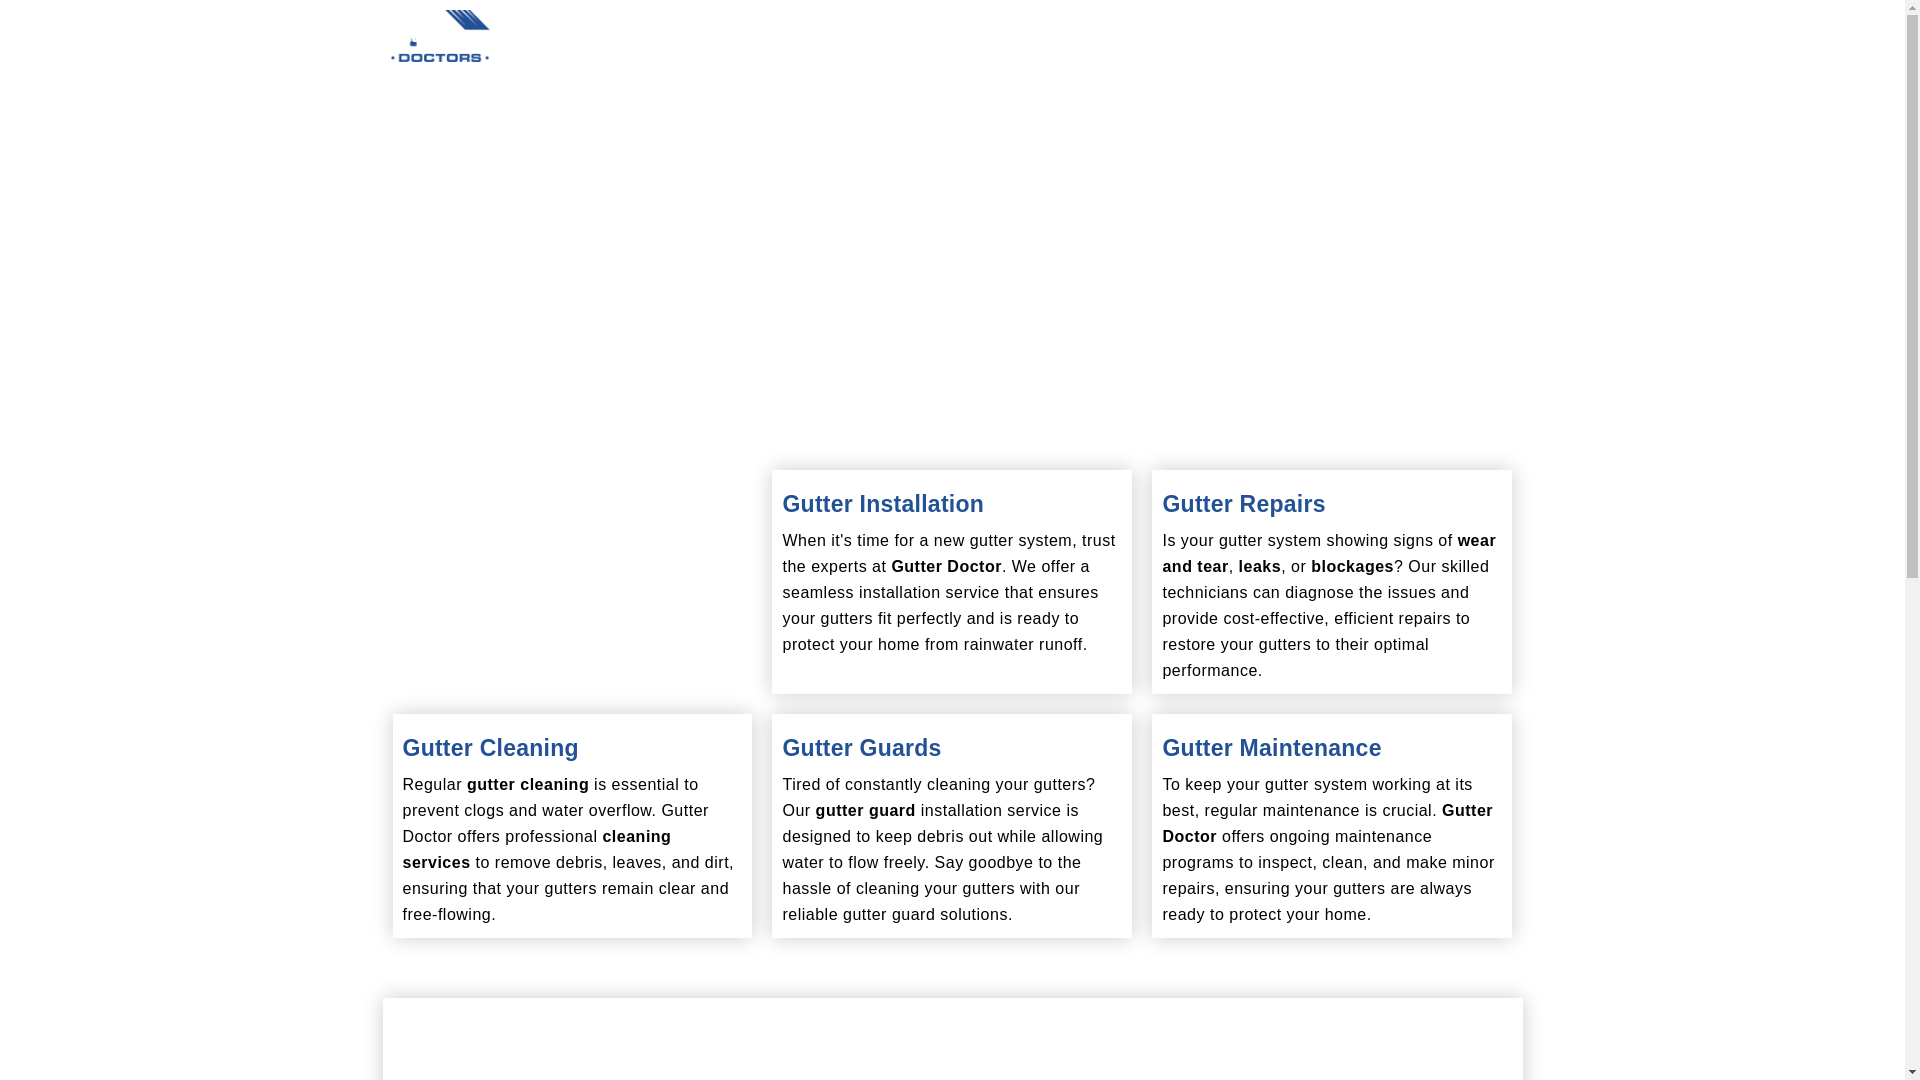 This screenshot has height=1080, width=1920. What do you see at coordinates (966, 39) in the screenshot?
I see `Our Work` at bounding box center [966, 39].